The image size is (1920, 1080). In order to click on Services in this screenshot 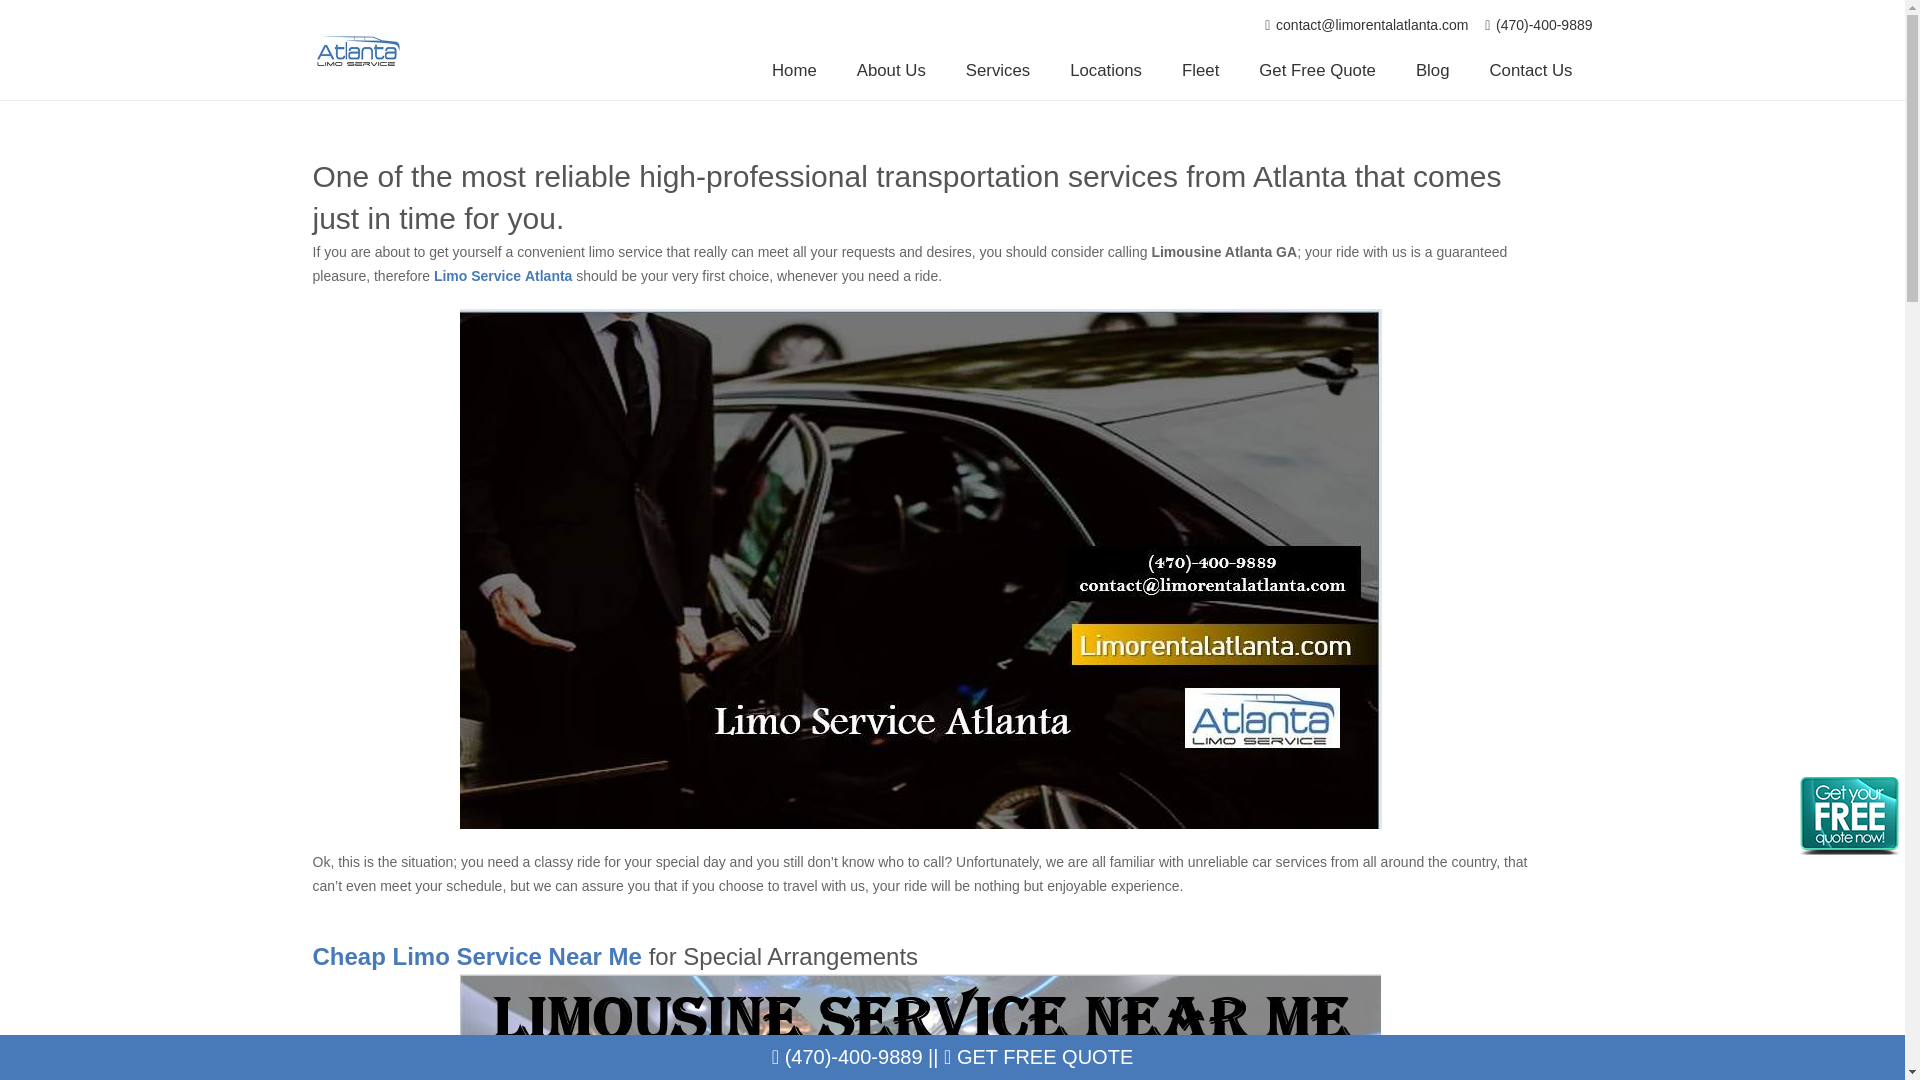, I will do `click(998, 71)`.